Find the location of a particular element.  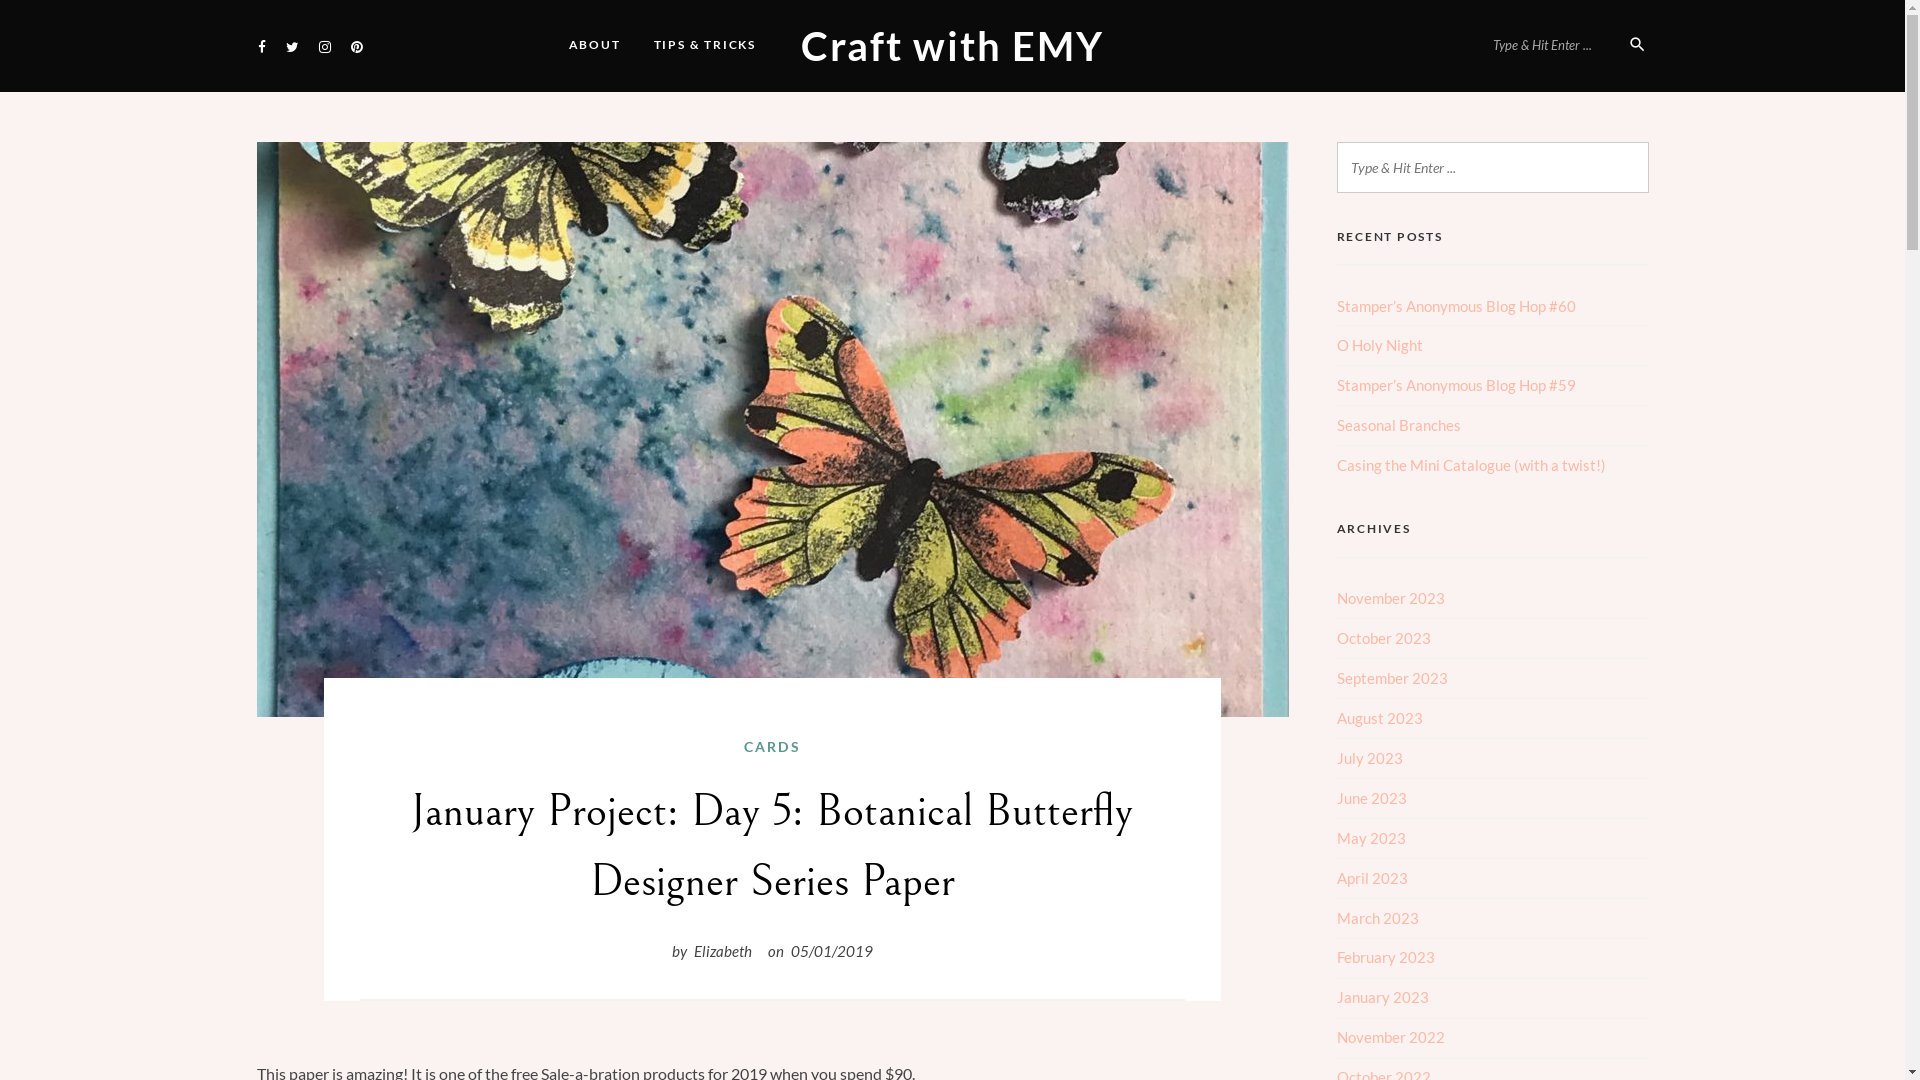

05/01/2019 is located at coordinates (832, 951).